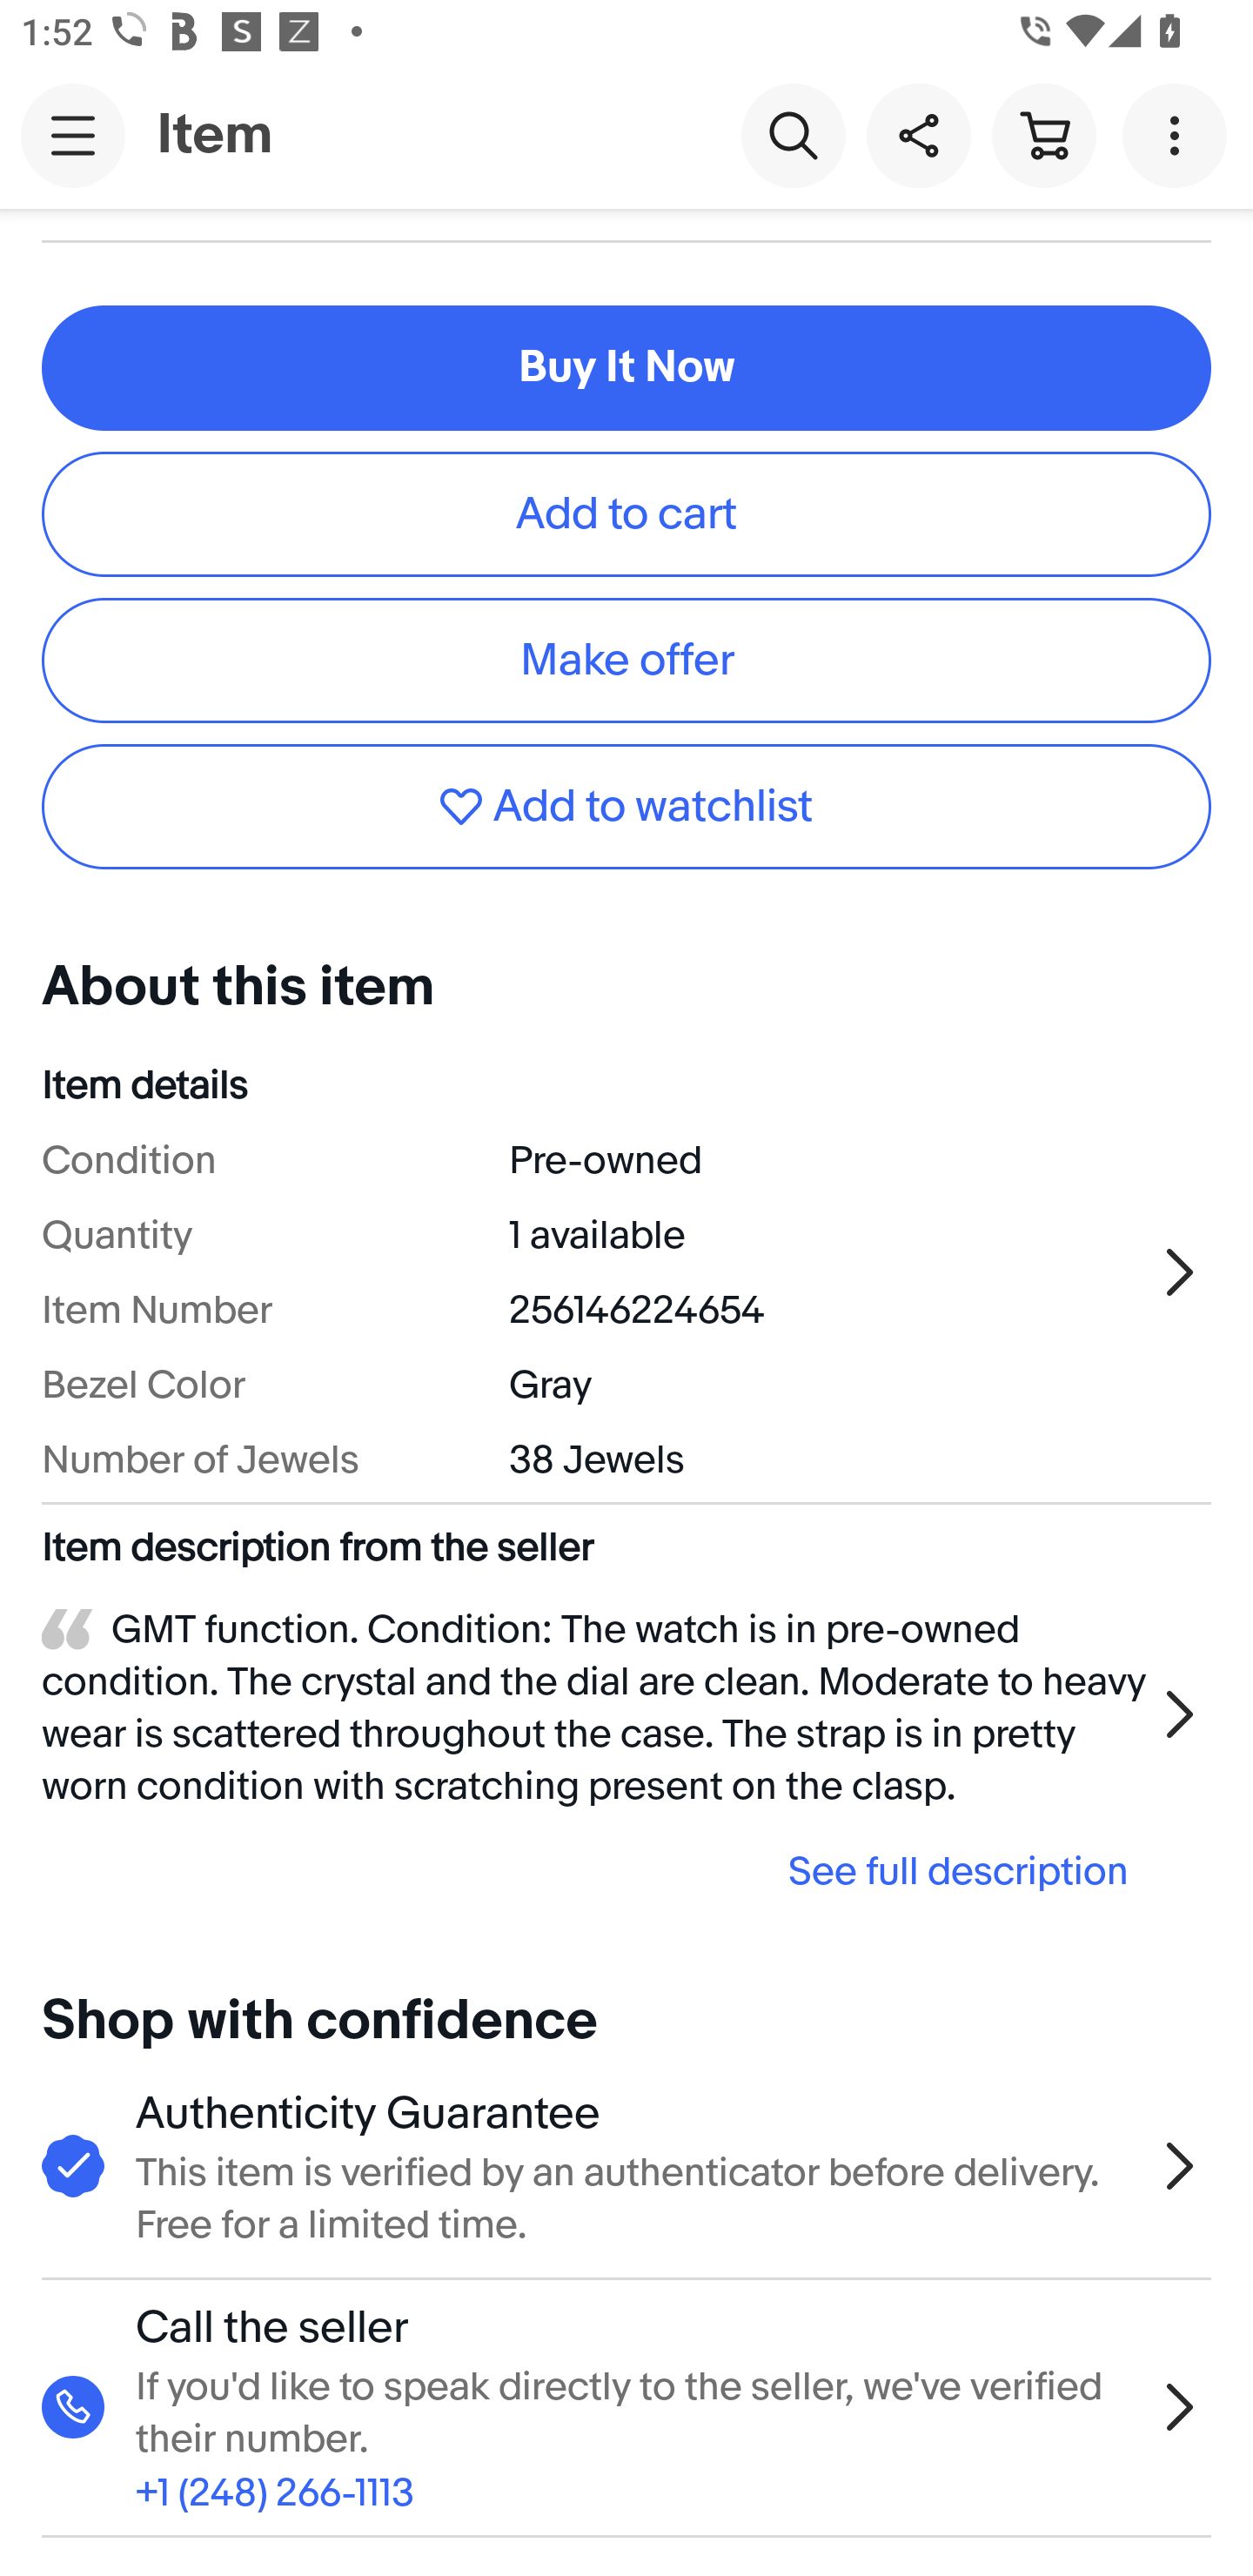 This screenshot has height=2576, width=1253. Describe the element at coordinates (626, 513) in the screenshot. I see `Add to cart` at that location.